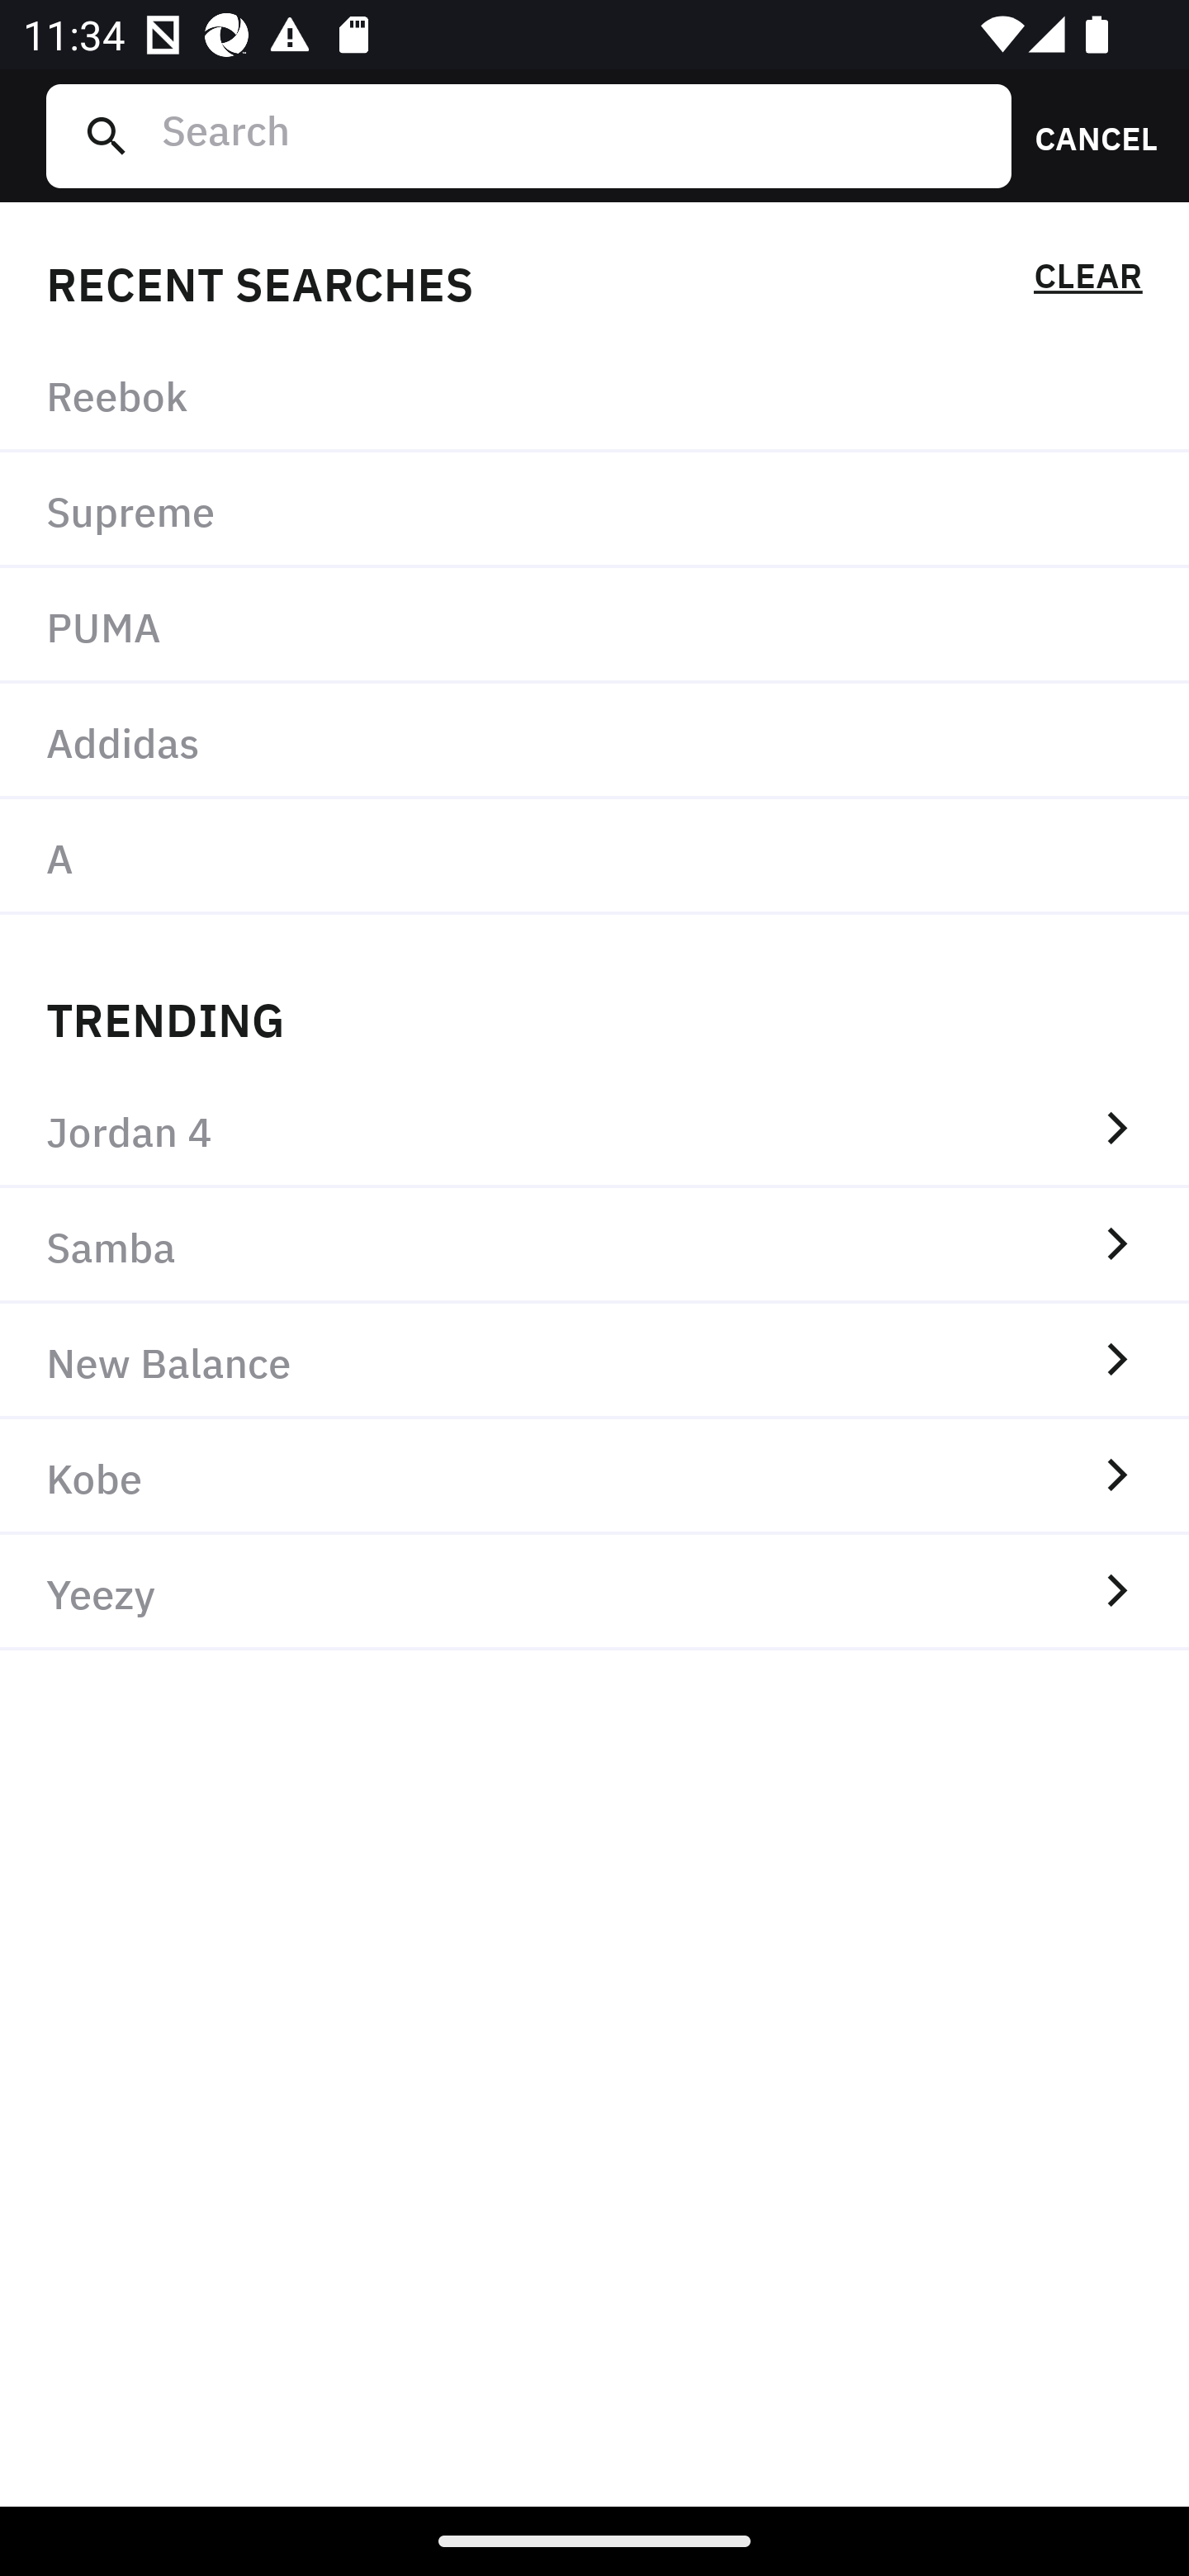 This screenshot has height=2576, width=1189. Describe the element at coordinates (594, 740) in the screenshot. I see `Addidas` at that location.